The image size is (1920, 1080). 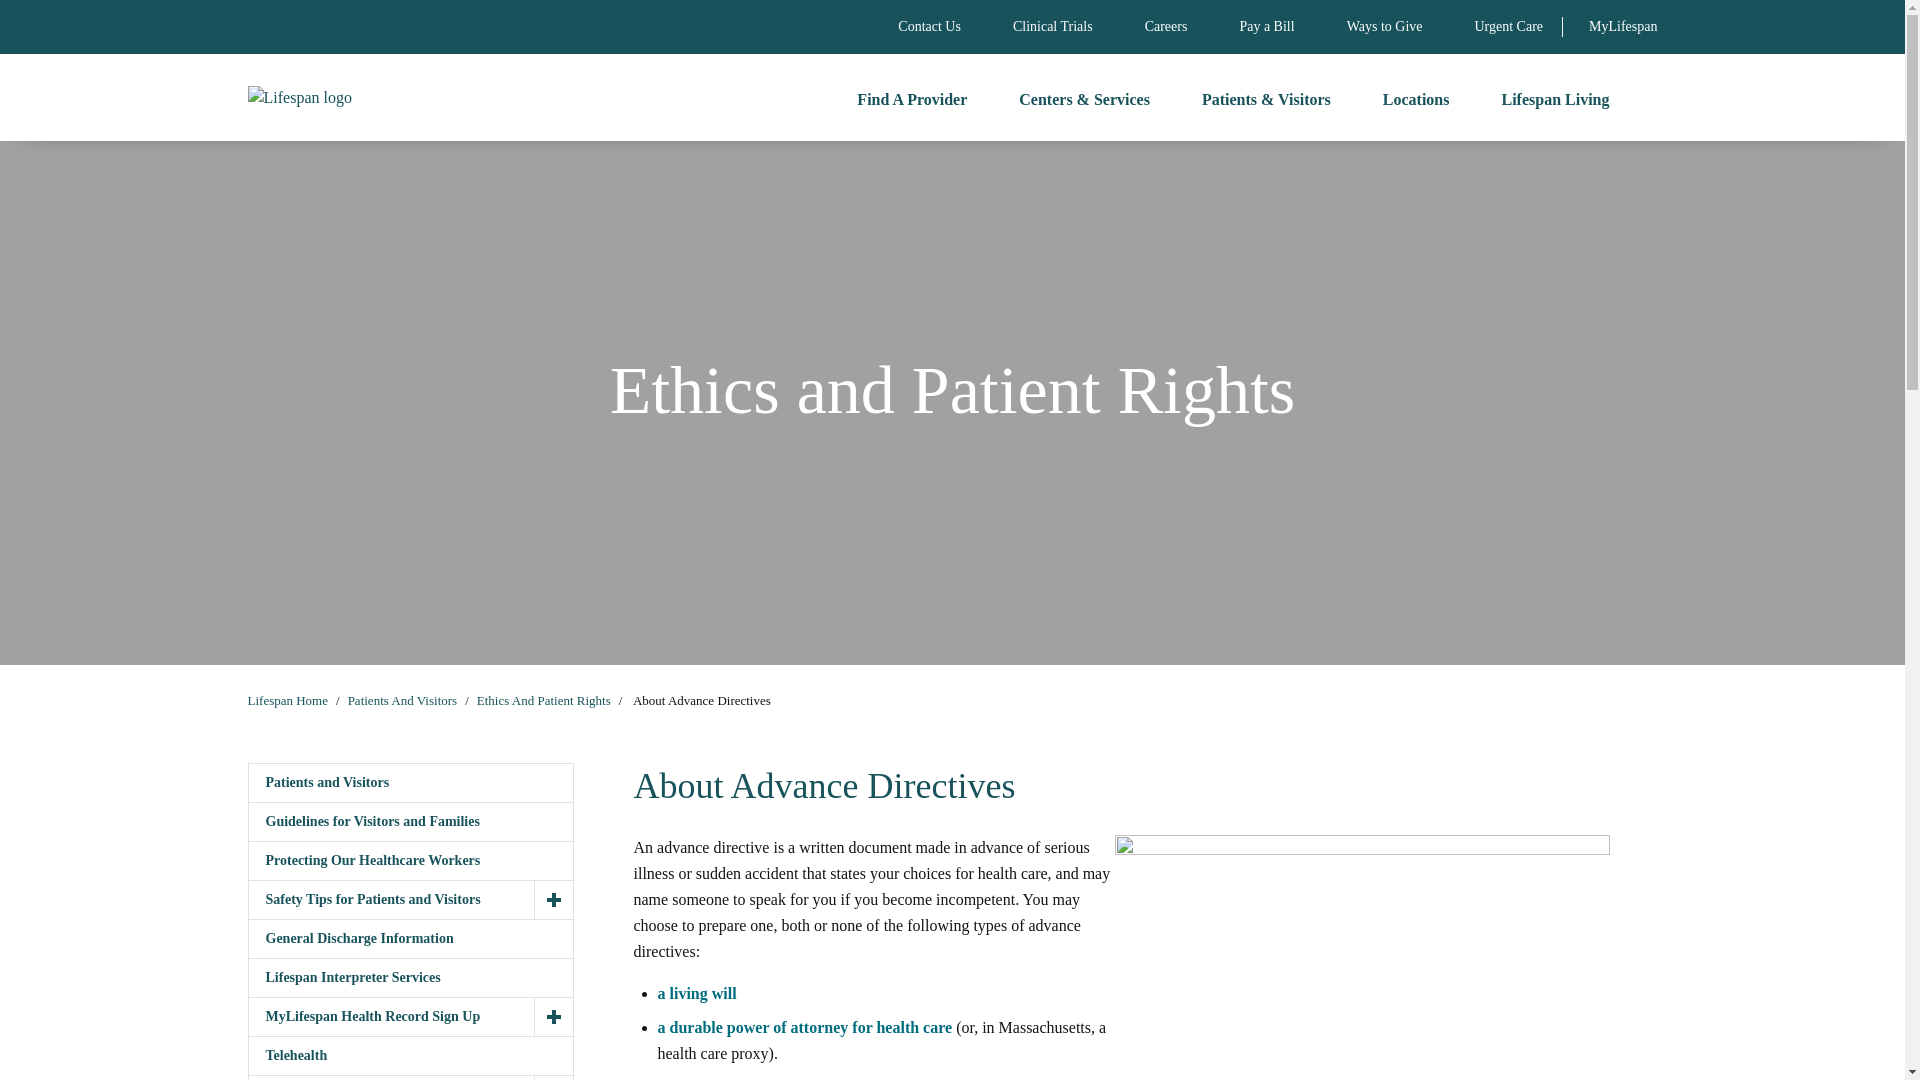 I want to click on Pay a bill online, so click(x=1266, y=27).